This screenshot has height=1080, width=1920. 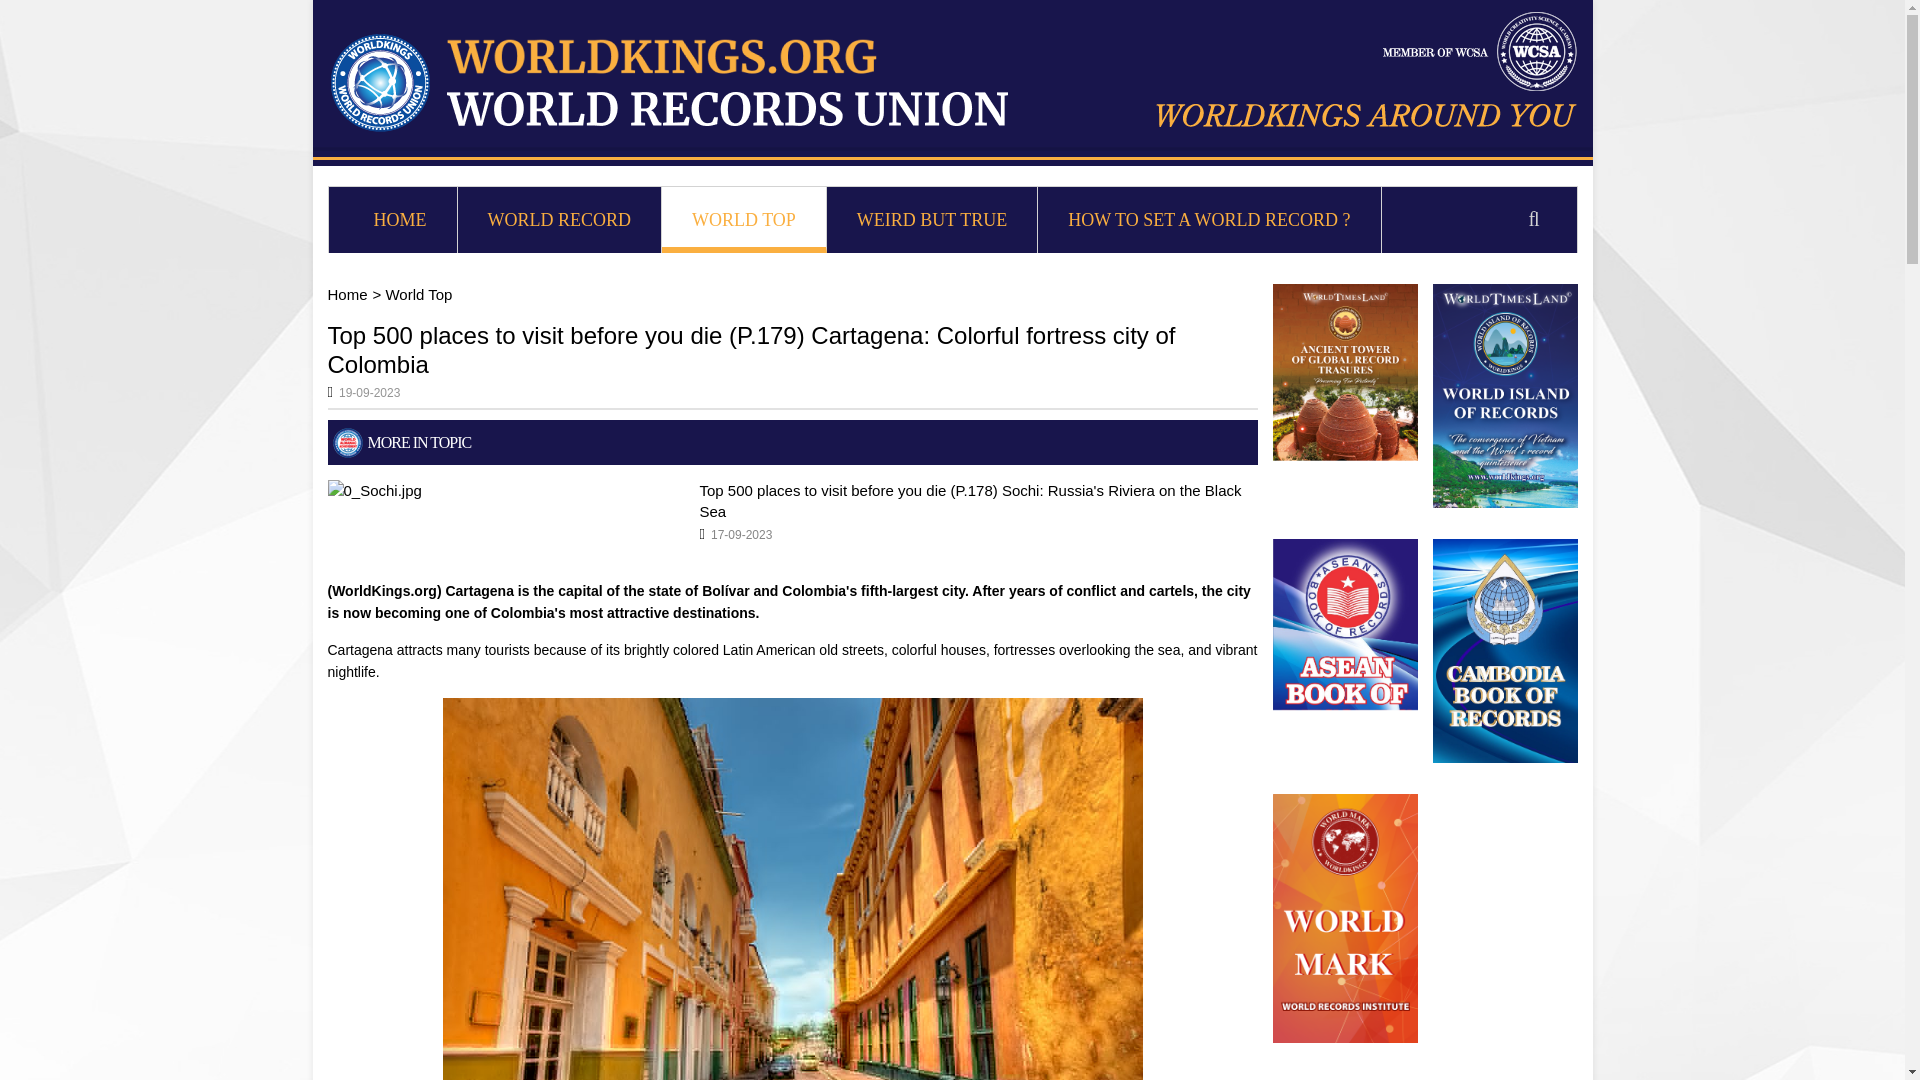 What do you see at coordinates (1209, 220) in the screenshot?
I see `How to set a world record ?` at bounding box center [1209, 220].